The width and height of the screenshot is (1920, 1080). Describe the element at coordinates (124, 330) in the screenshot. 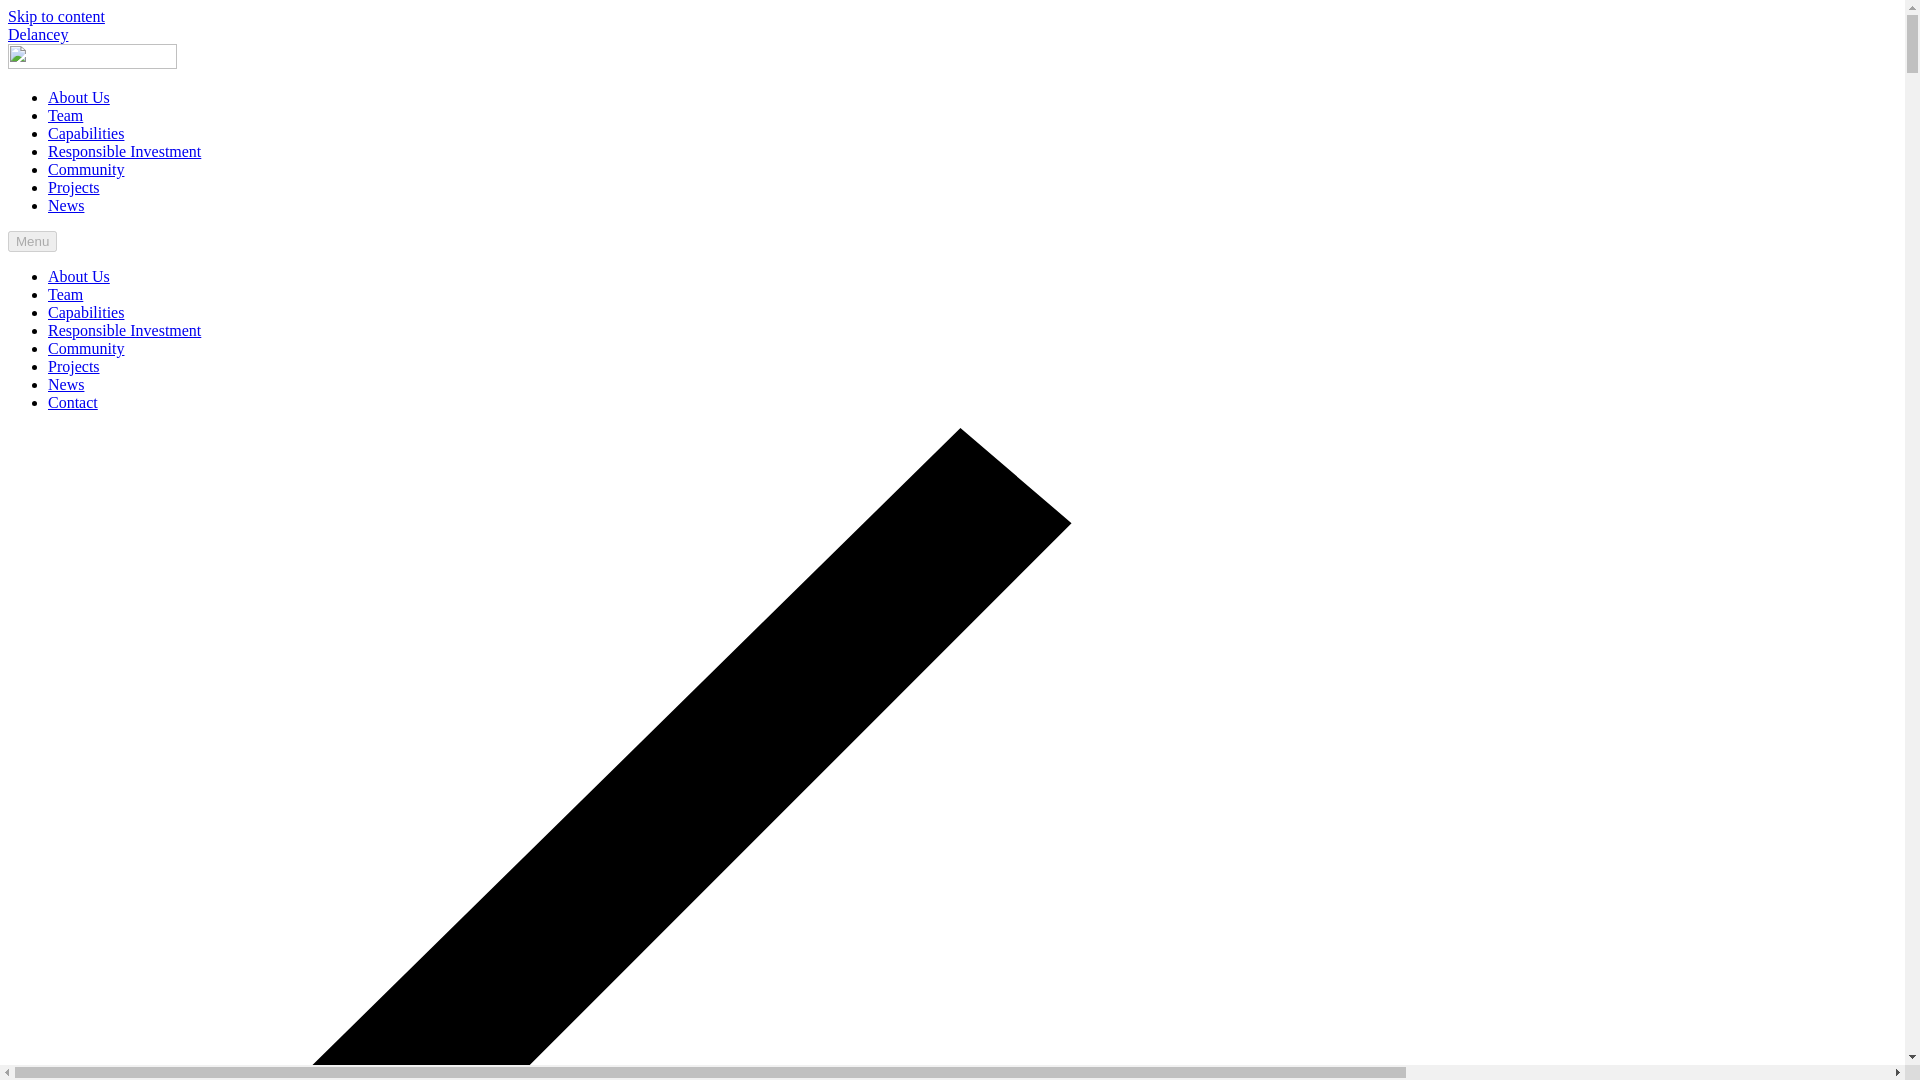

I see `Responsible Investment` at that location.